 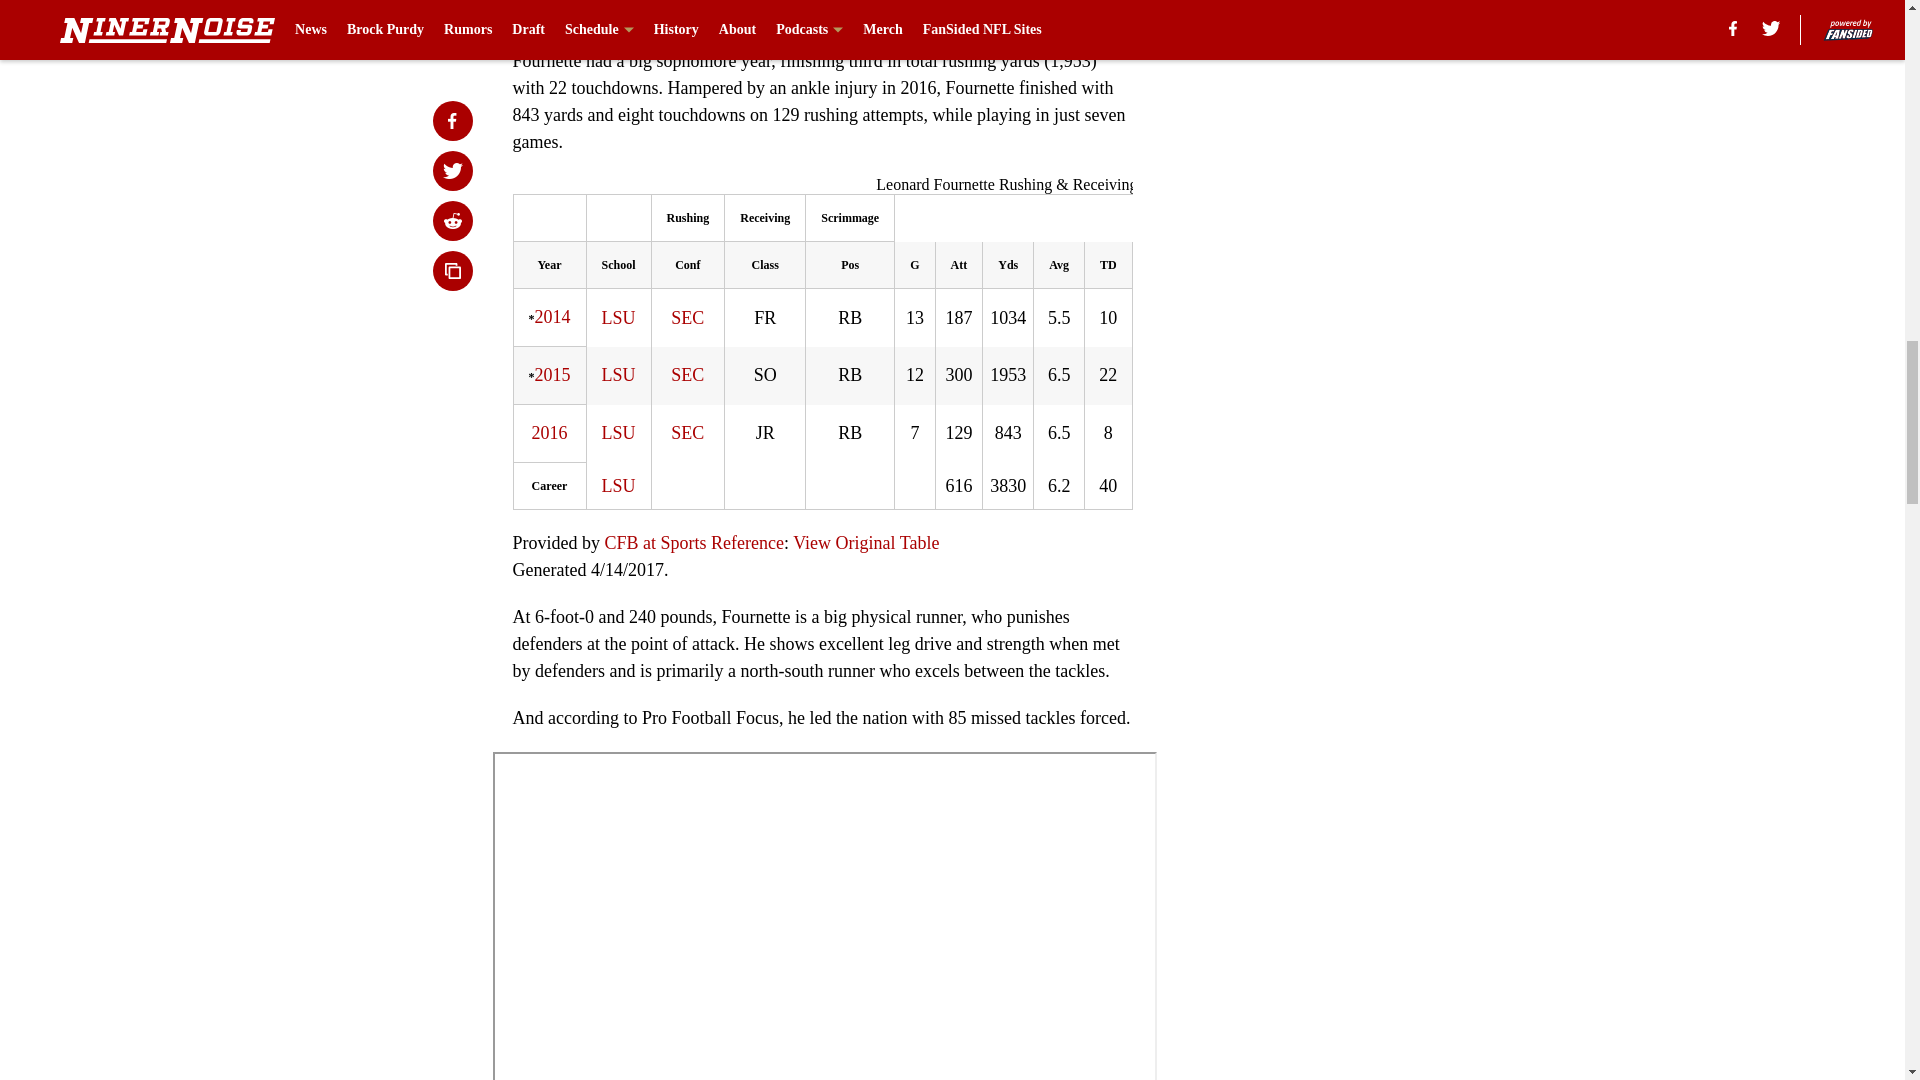 I want to click on No. 23 on theirs, so click(x=814, y=12).